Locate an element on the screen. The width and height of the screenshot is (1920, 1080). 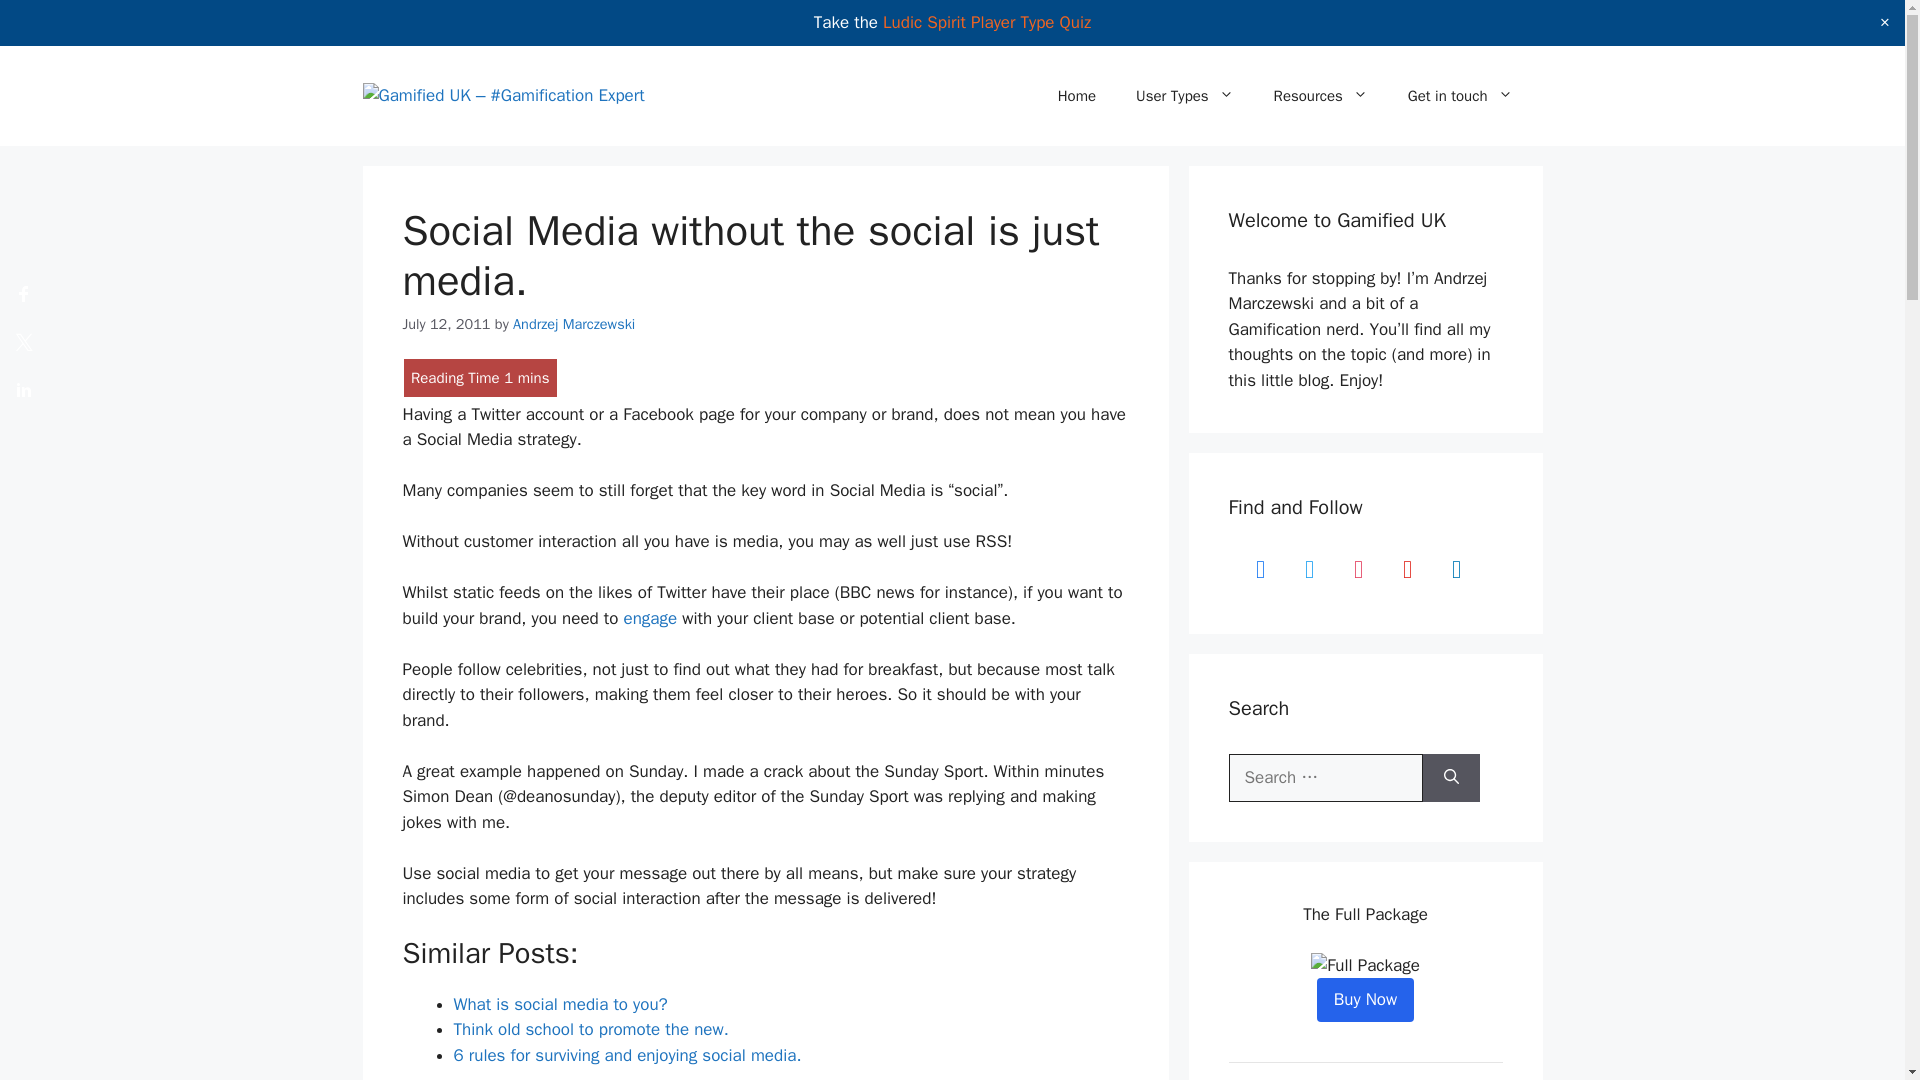
Ludic Spirit Player Type Quiz is located at coordinates (986, 22).